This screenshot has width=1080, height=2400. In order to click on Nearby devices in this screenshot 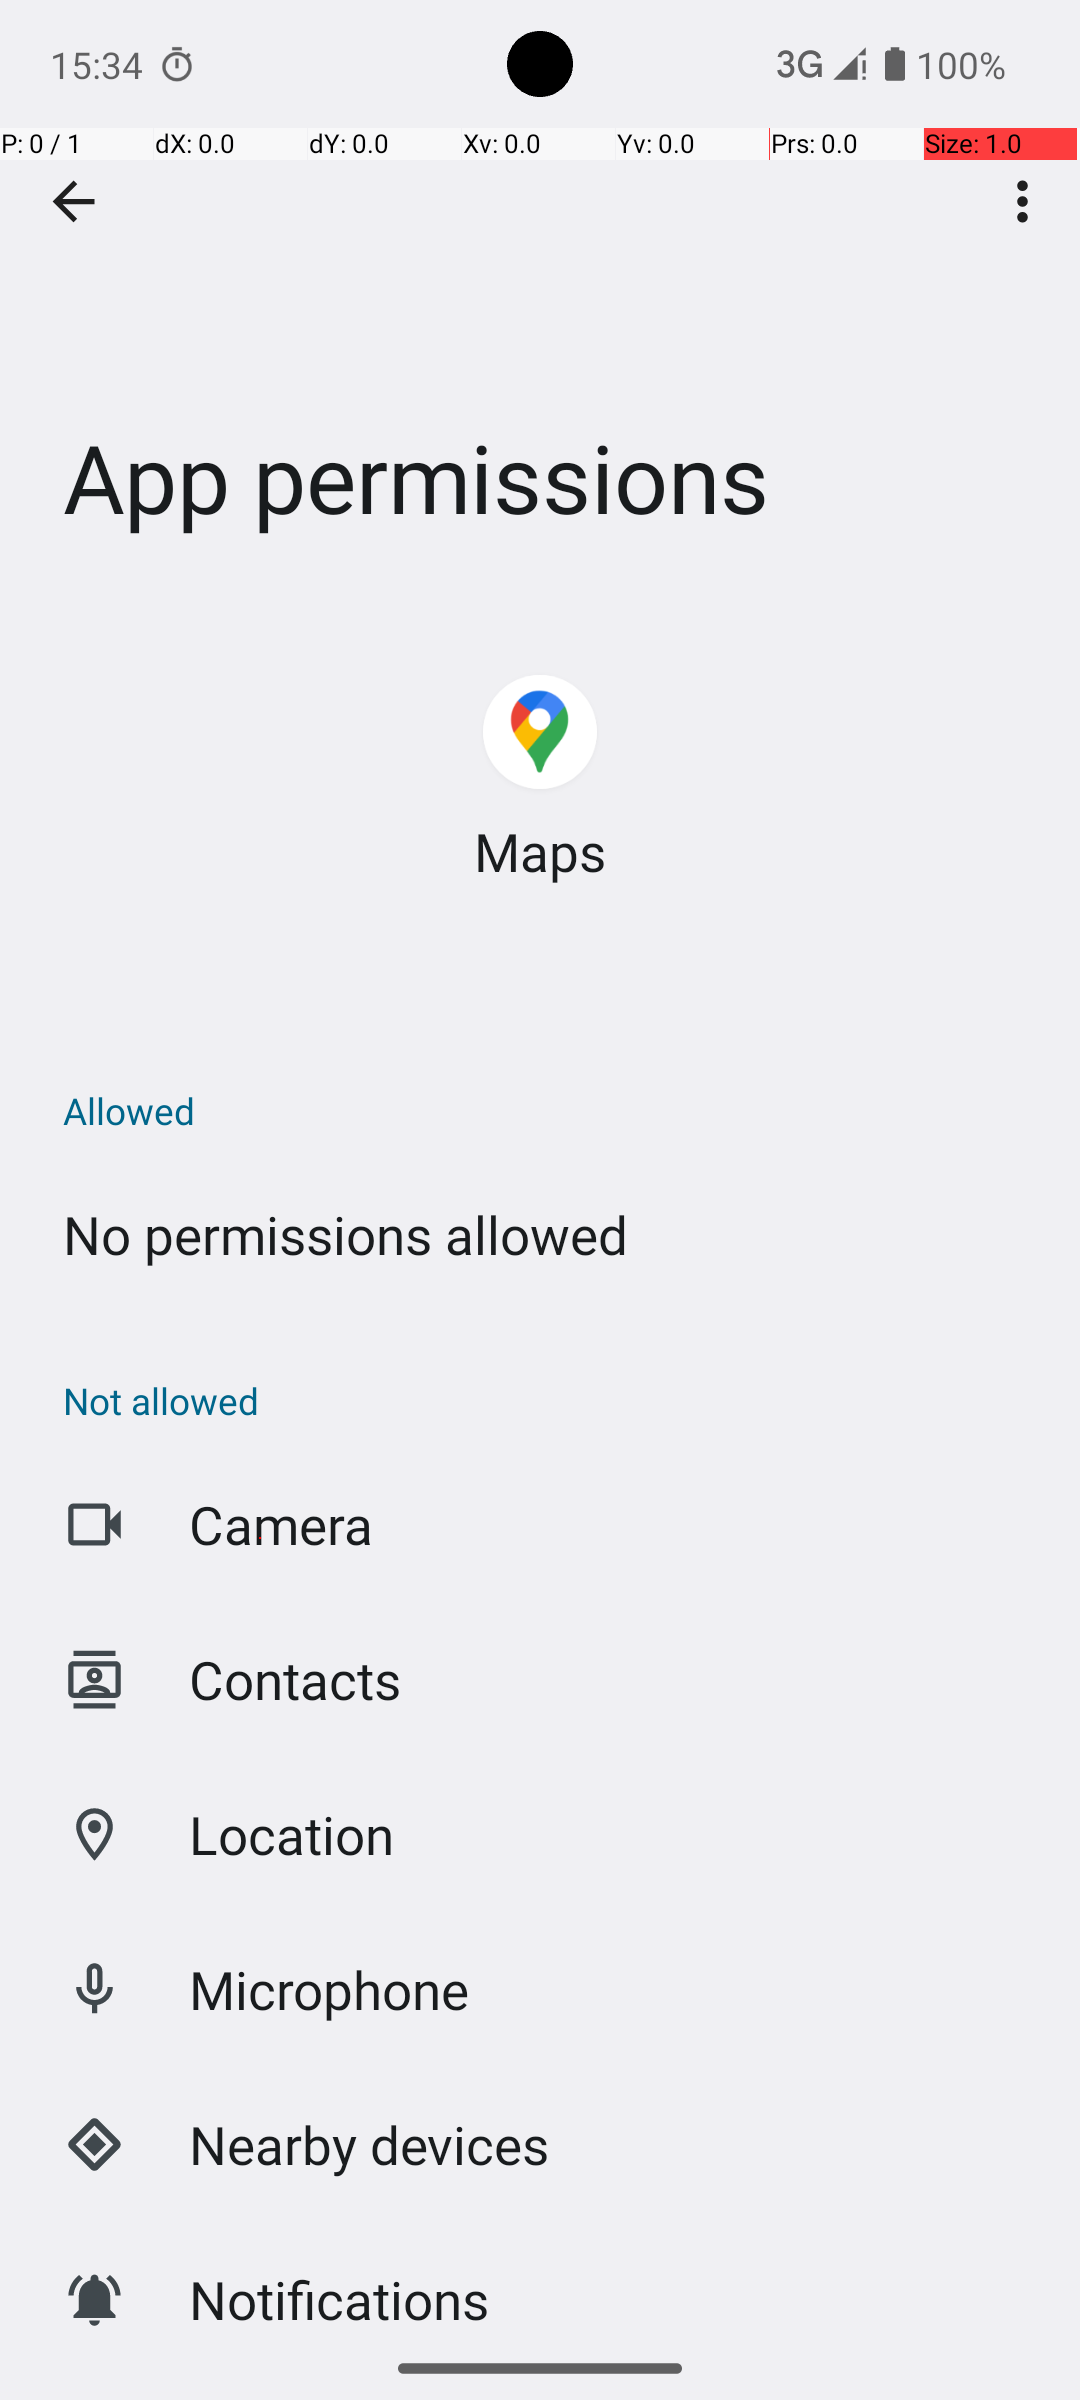, I will do `click(370, 2144)`.